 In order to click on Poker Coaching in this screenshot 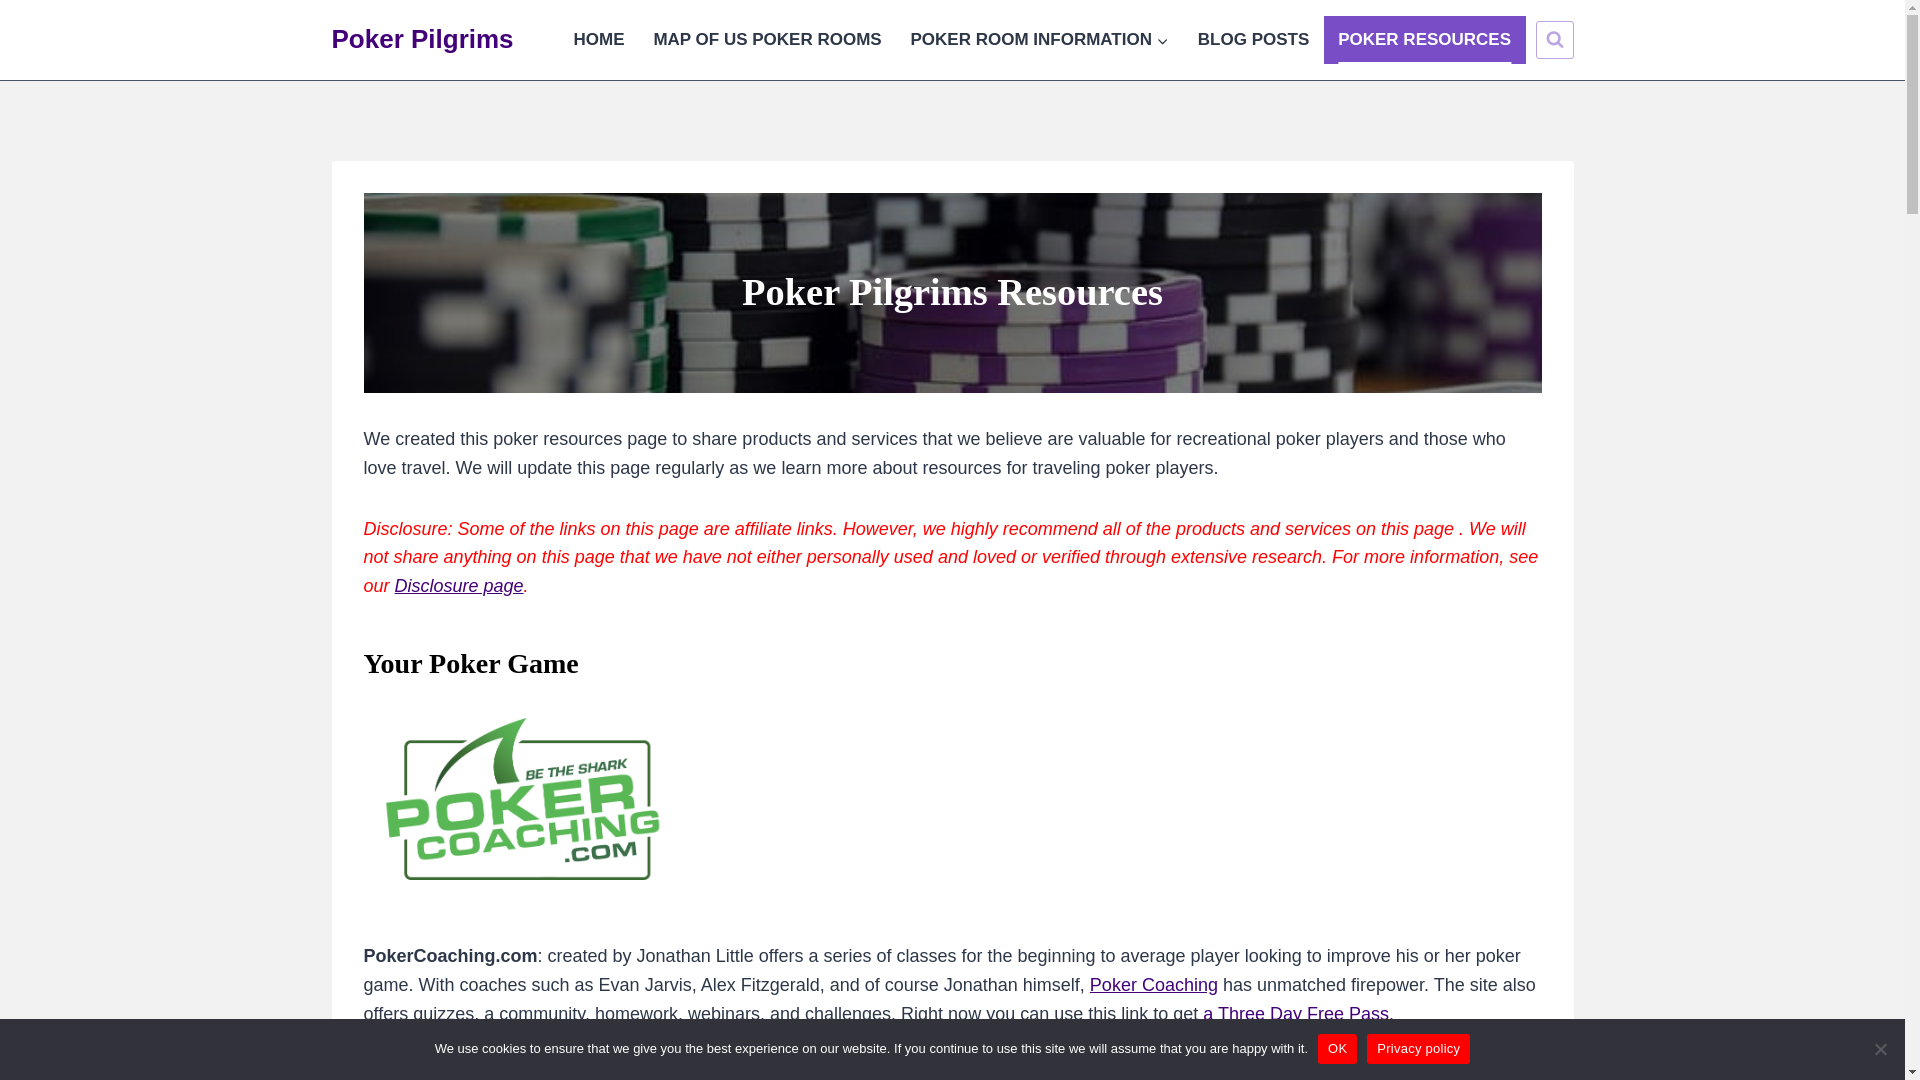, I will do `click(1154, 984)`.